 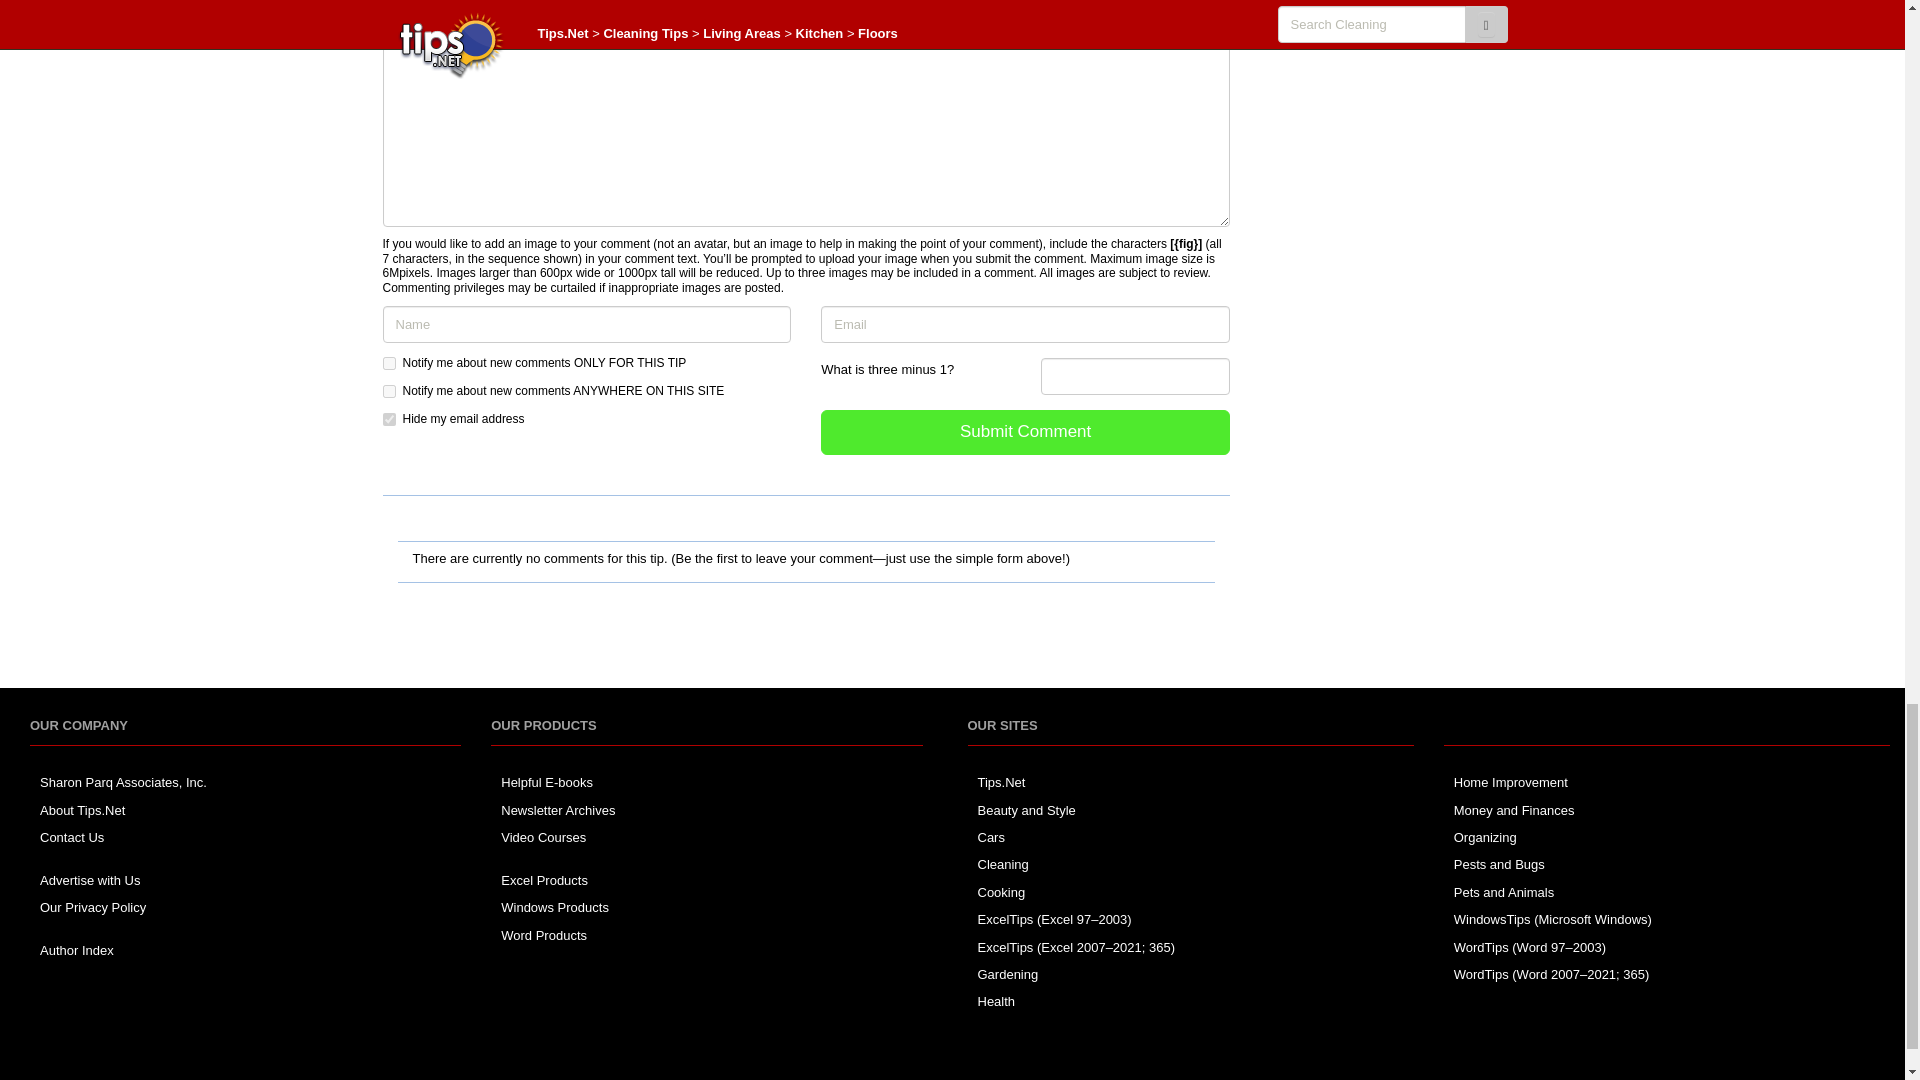 What do you see at coordinates (76, 950) in the screenshot?
I see `Author Index` at bounding box center [76, 950].